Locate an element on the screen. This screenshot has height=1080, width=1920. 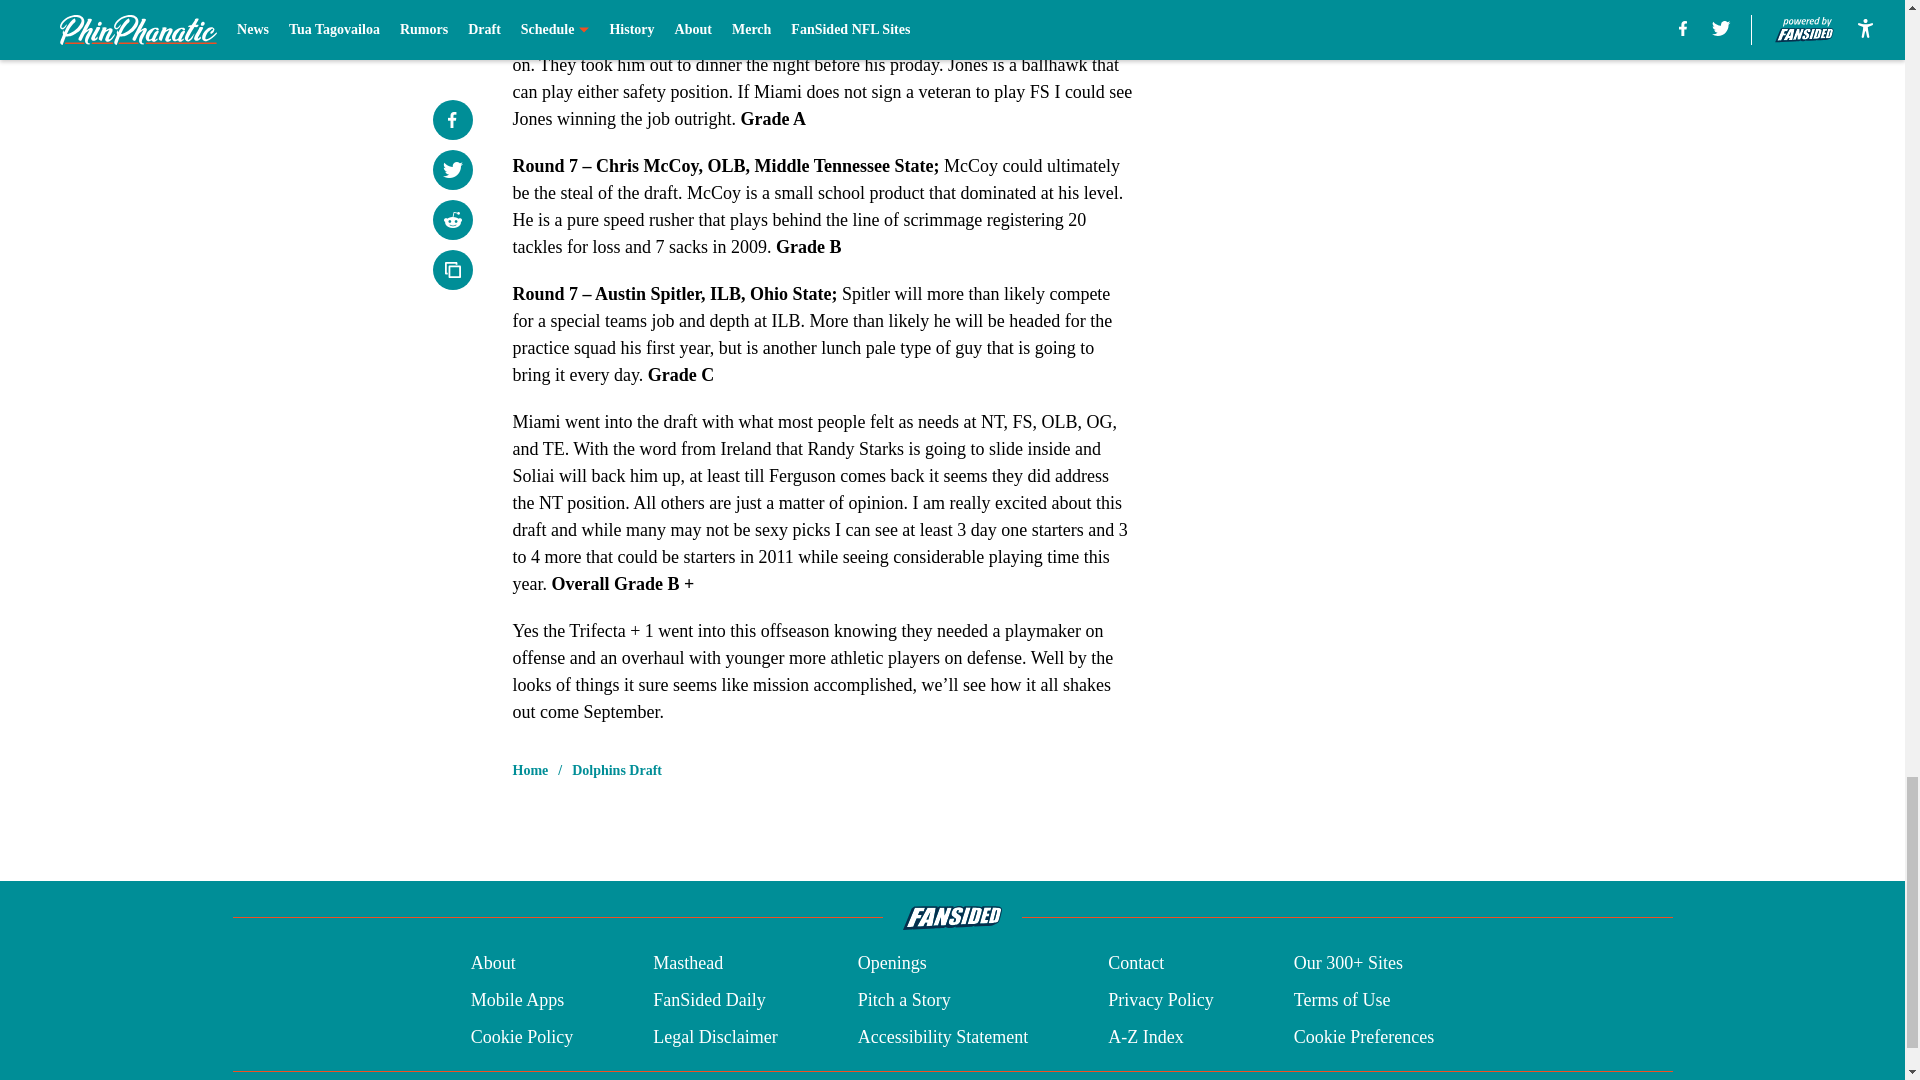
Home is located at coordinates (530, 770).